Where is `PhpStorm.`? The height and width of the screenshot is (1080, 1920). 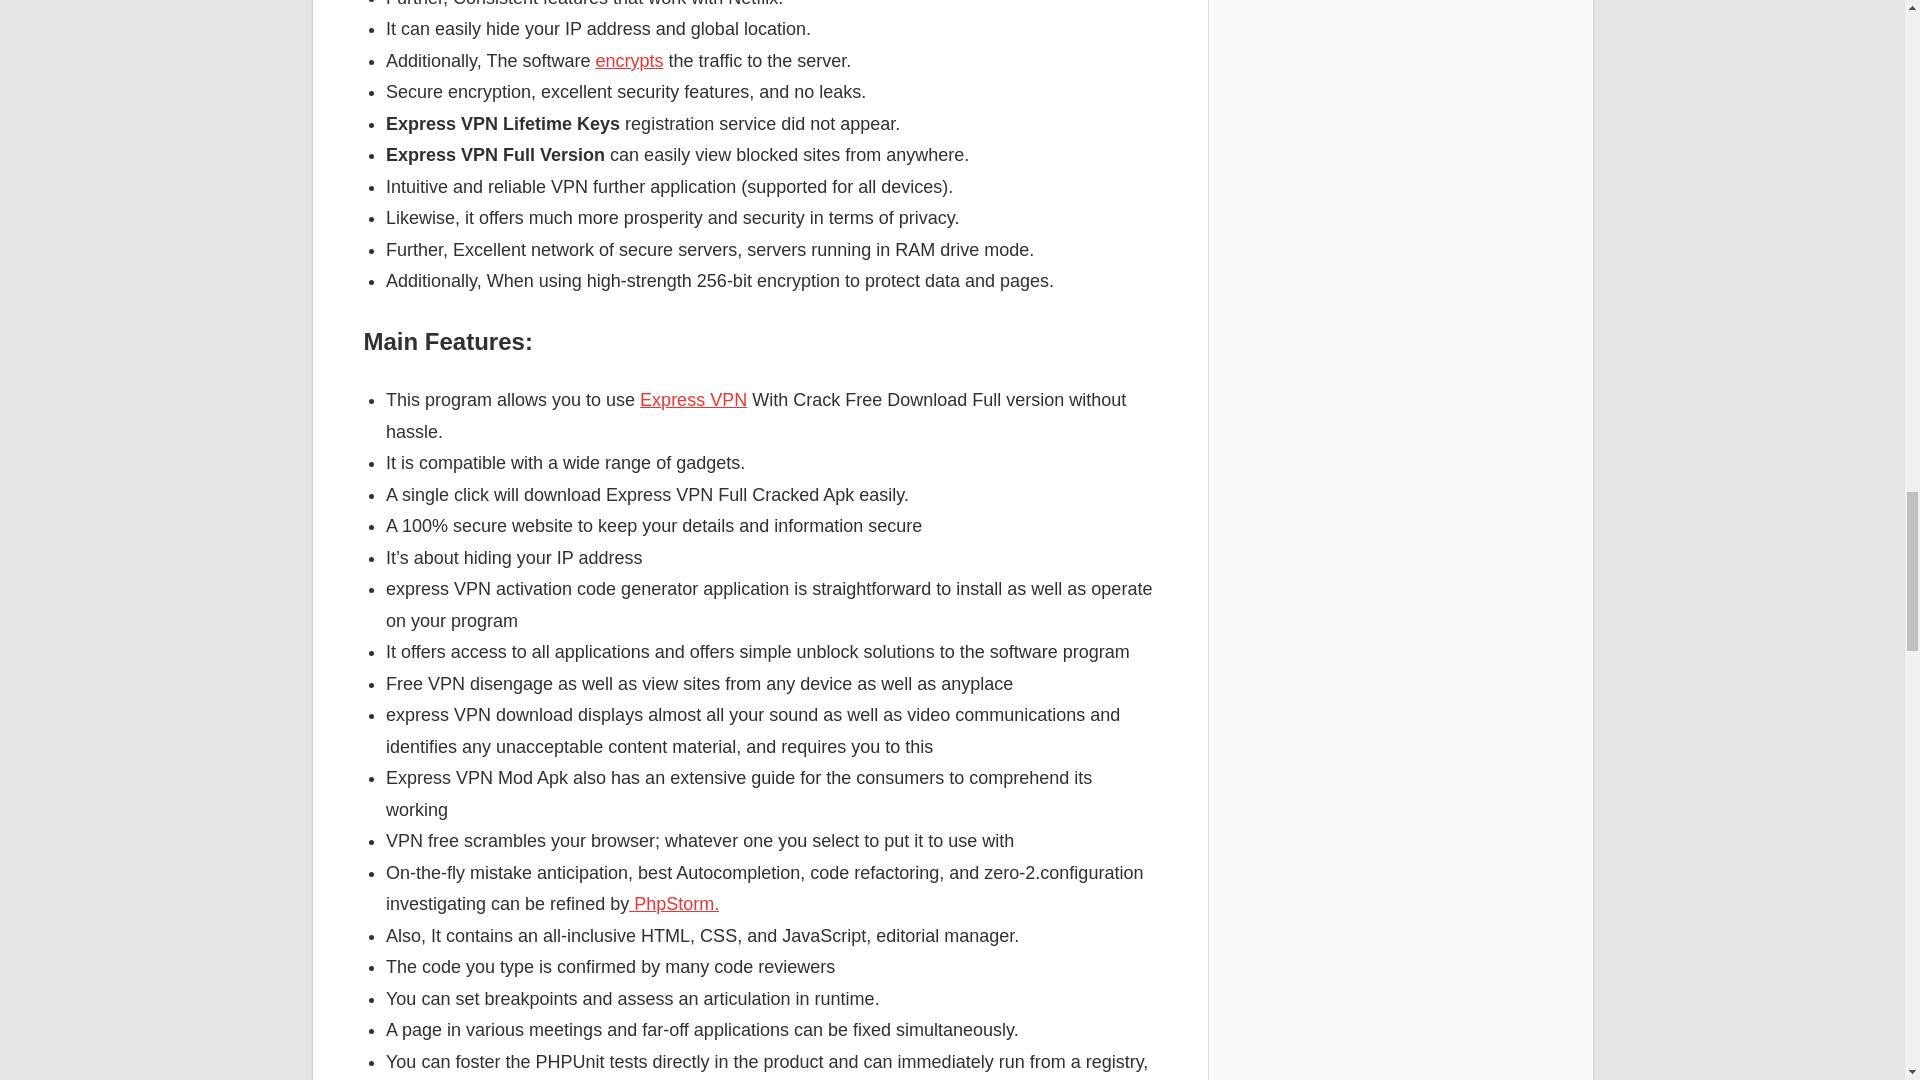 PhpStorm. is located at coordinates (674, 904).